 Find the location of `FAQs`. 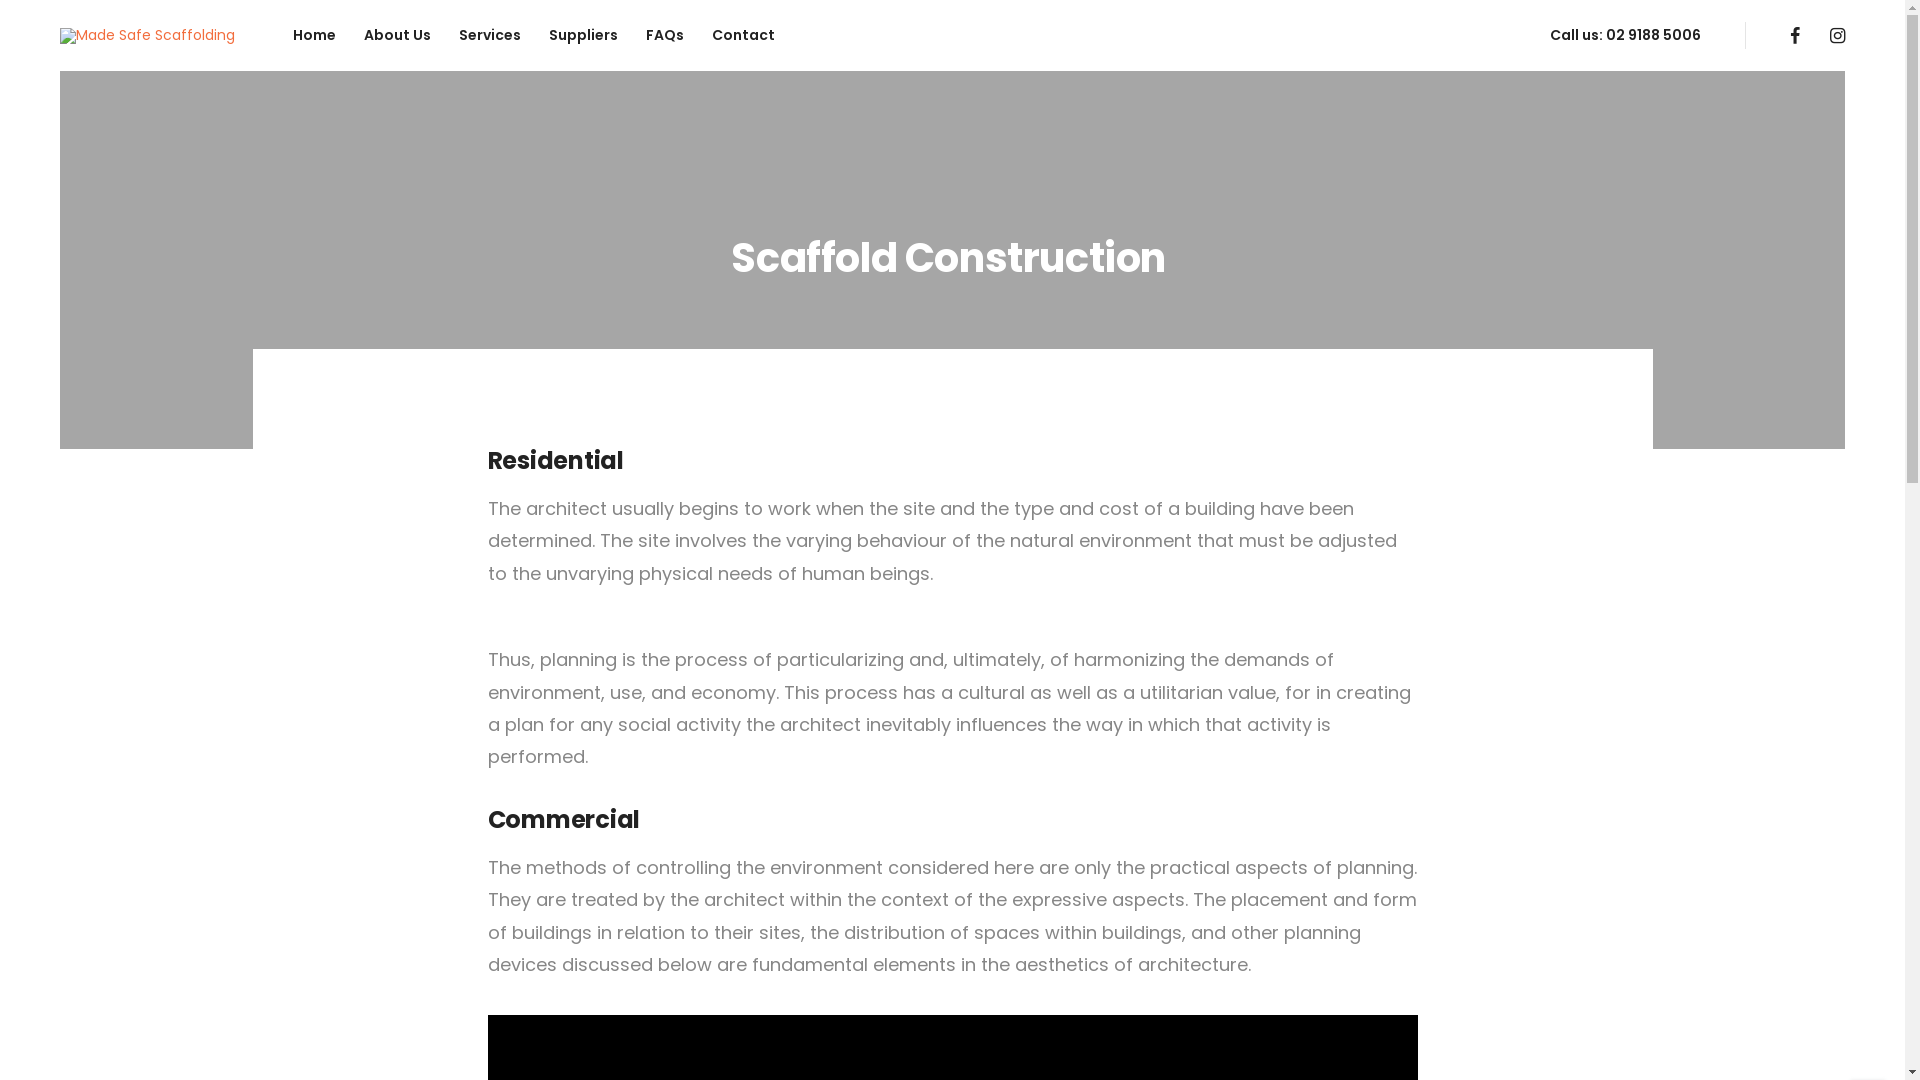

FAQs is located at coordinates (665, 36).